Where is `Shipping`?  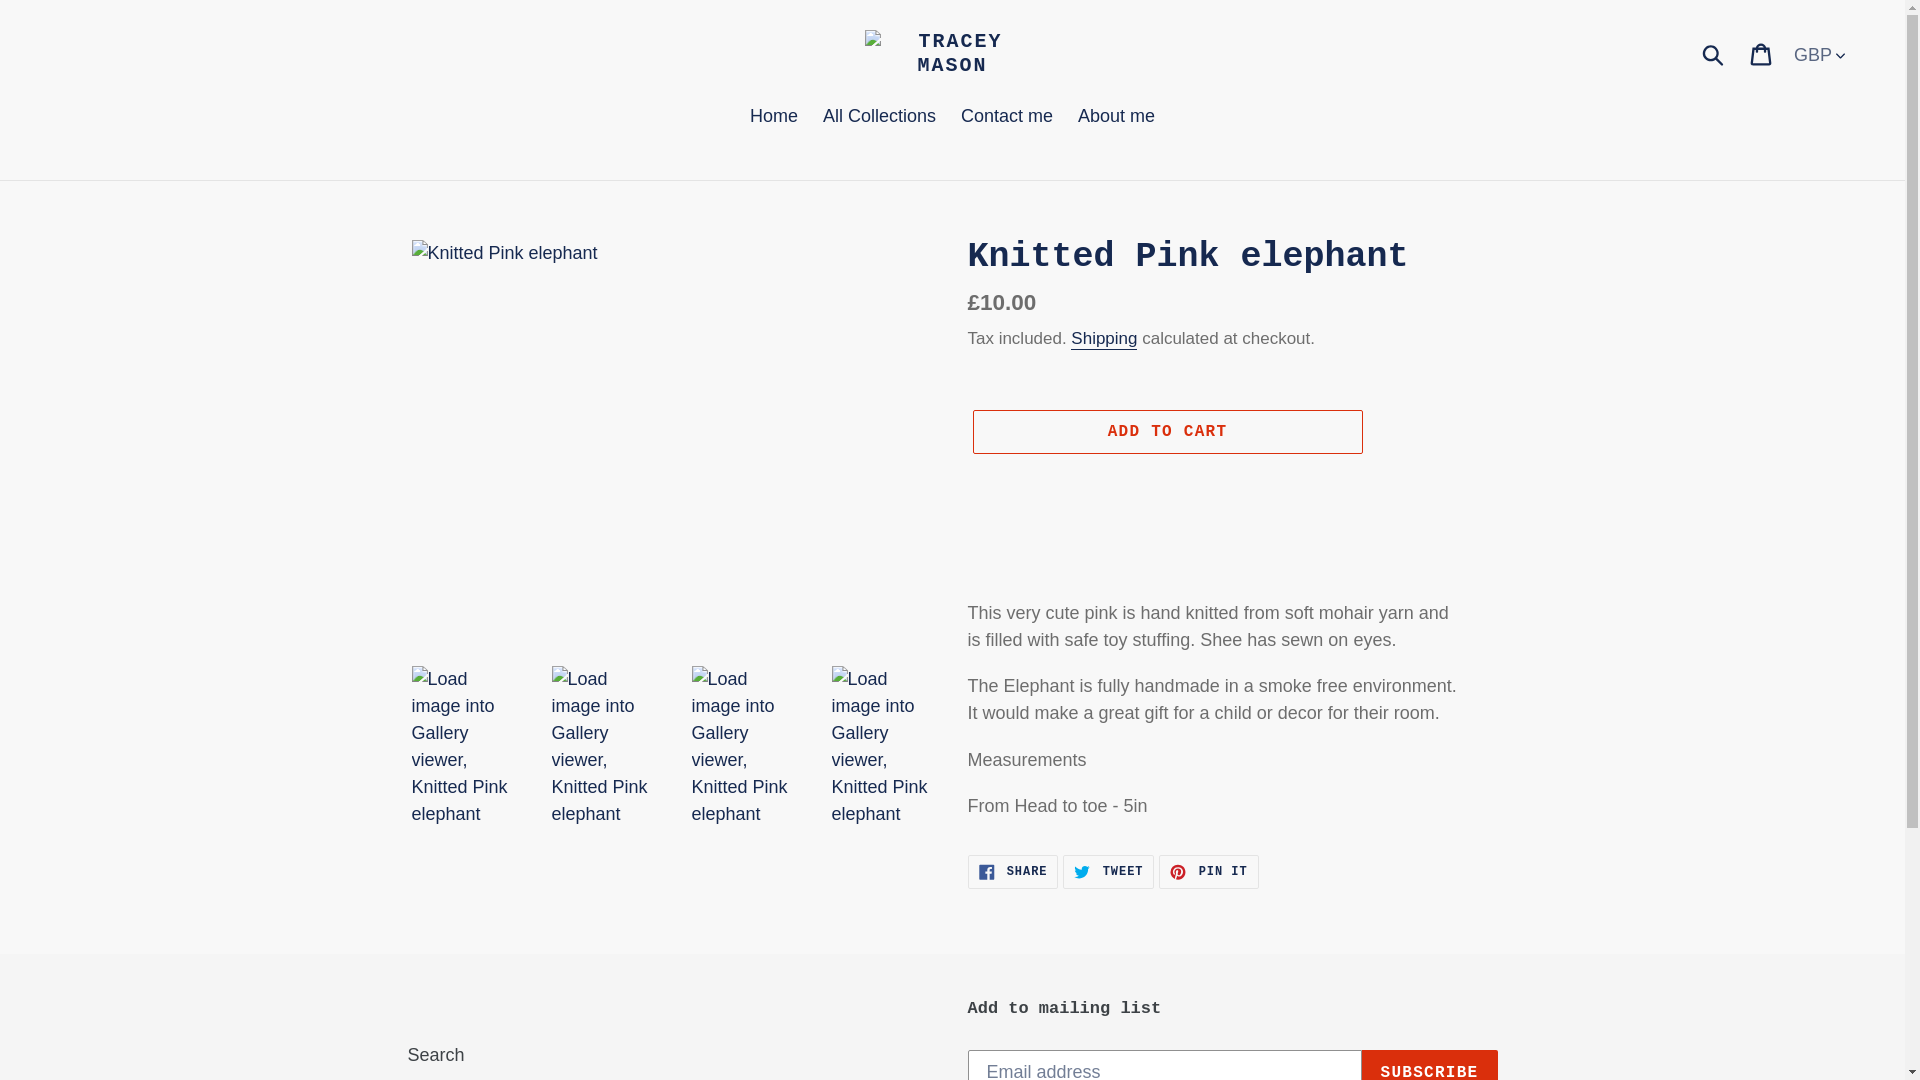
Shipping is located at coordinates (1762, 53).